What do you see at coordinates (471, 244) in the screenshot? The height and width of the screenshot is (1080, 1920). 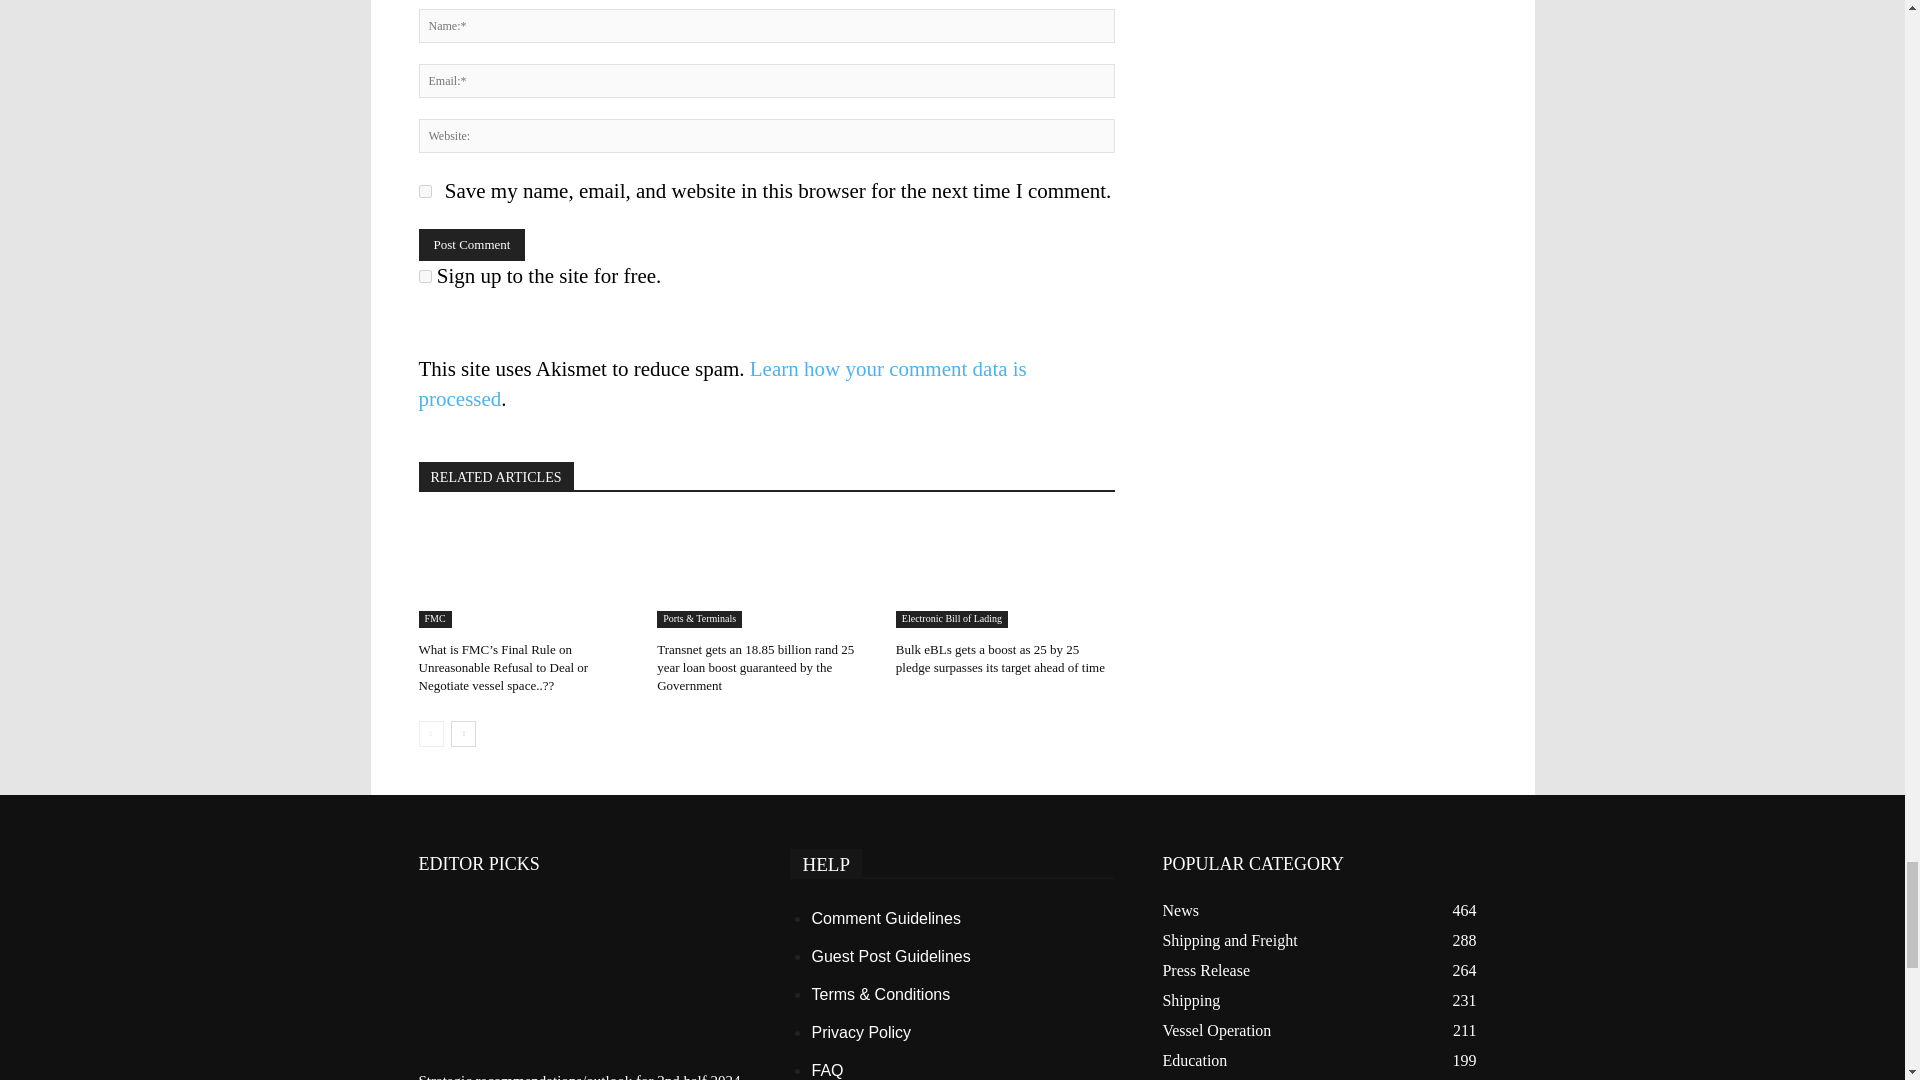 I see `Post Comment` at bounding box center [471, 244].